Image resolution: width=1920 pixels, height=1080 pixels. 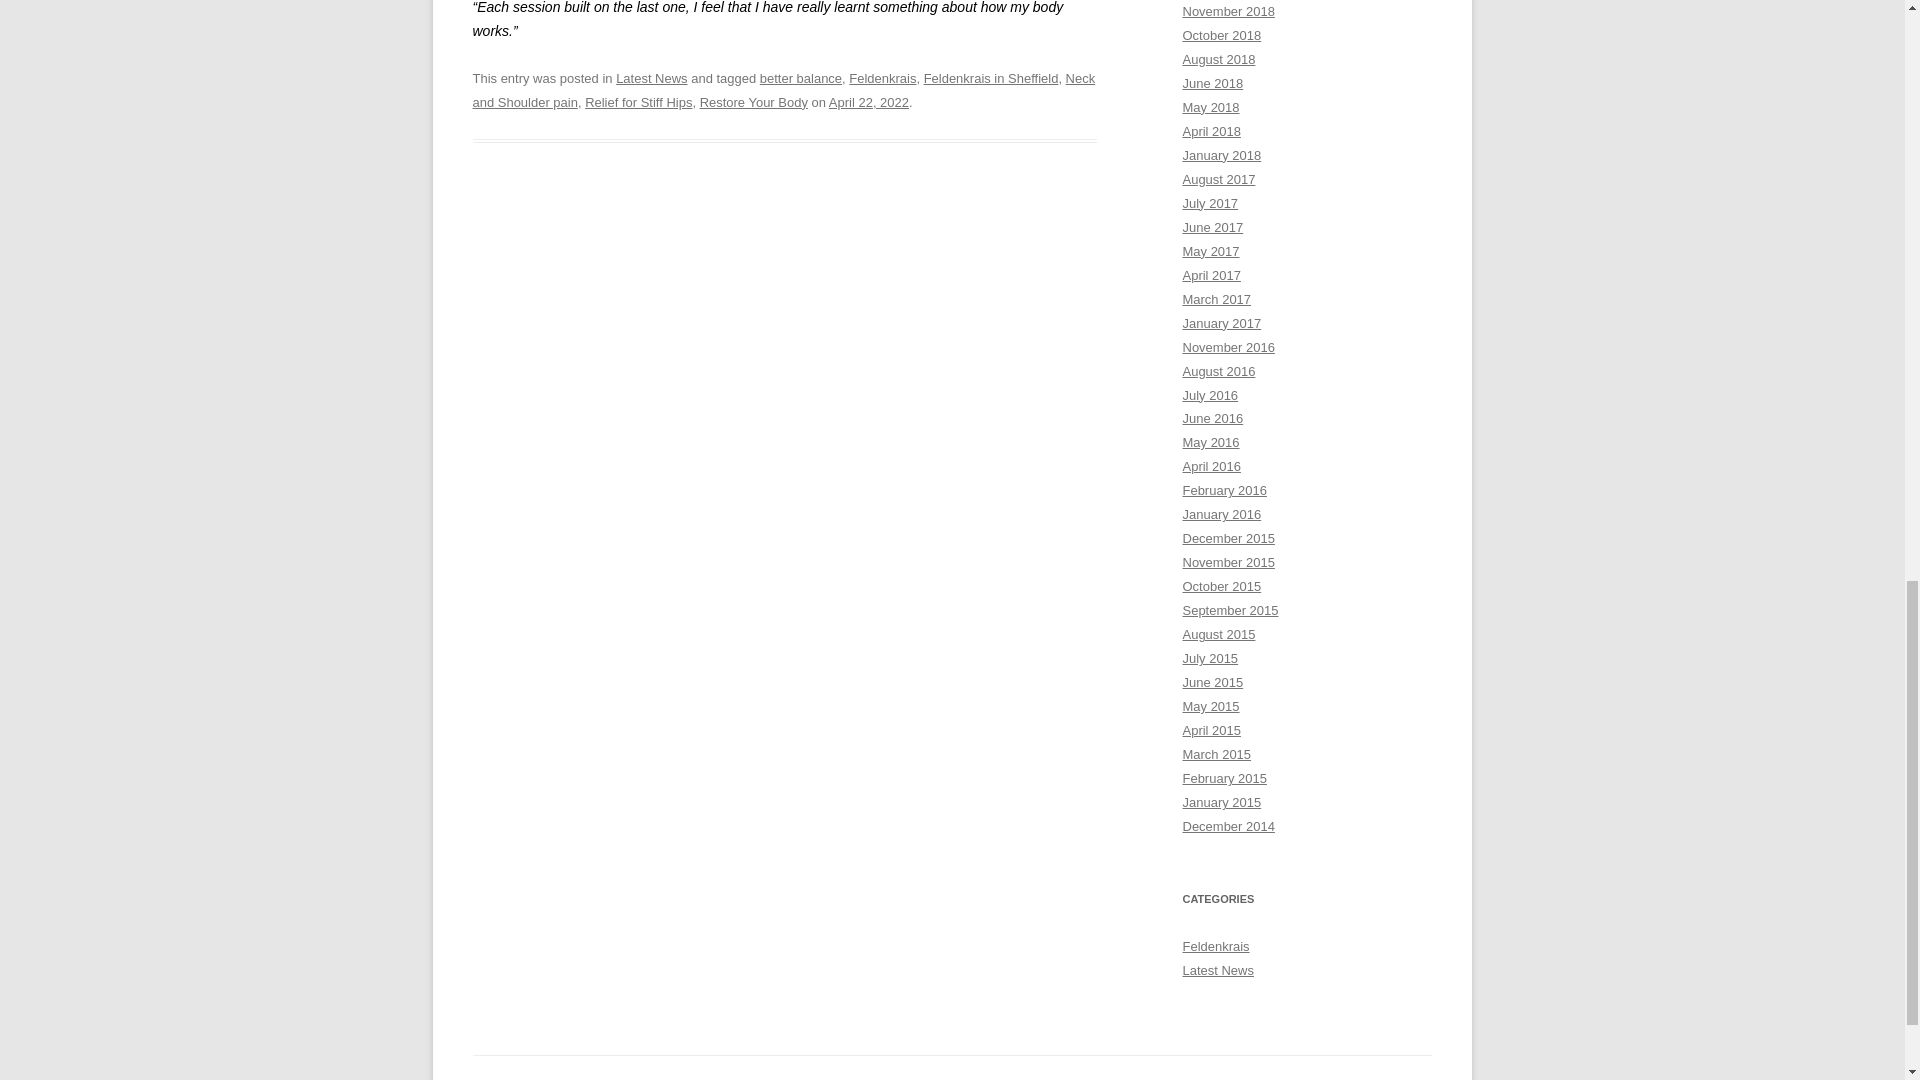 I want to click on April 22, 2022, so click(x=868, y=102).